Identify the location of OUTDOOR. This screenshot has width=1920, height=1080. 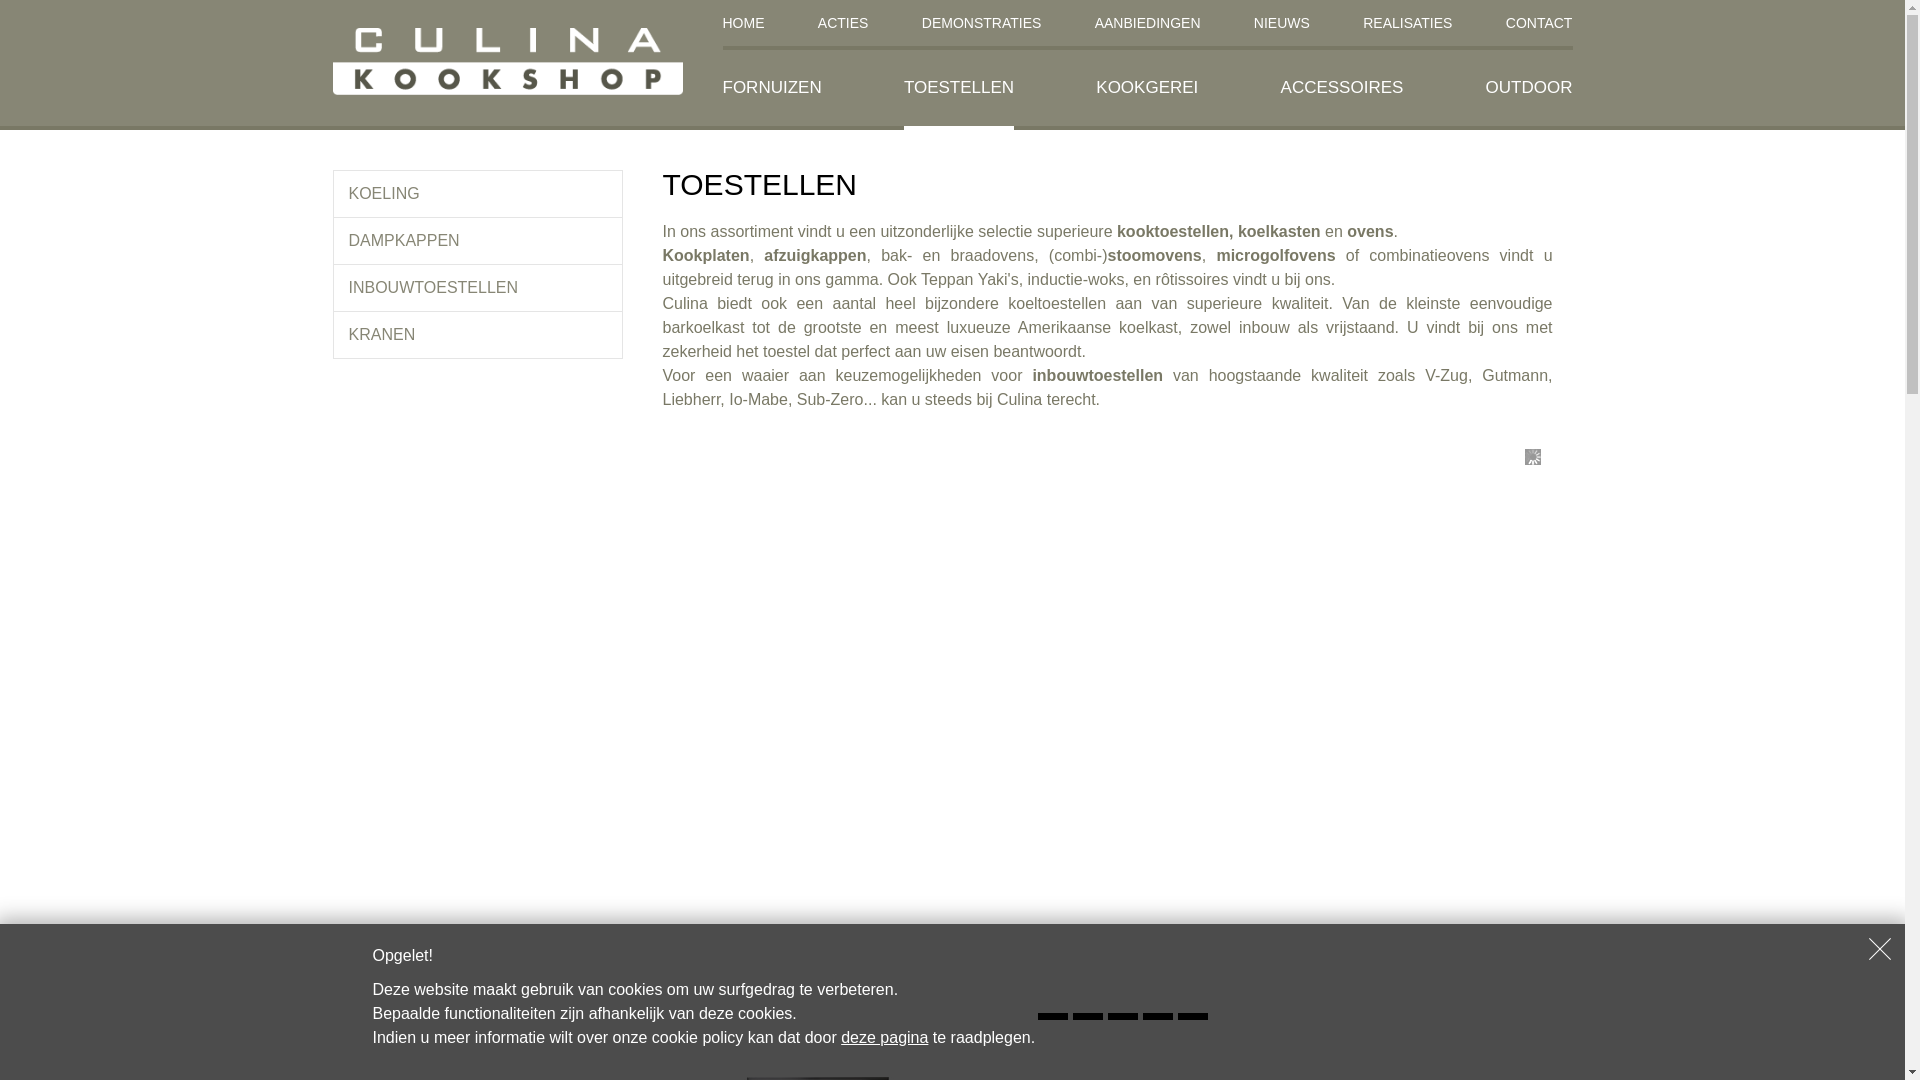
(1530, 88).